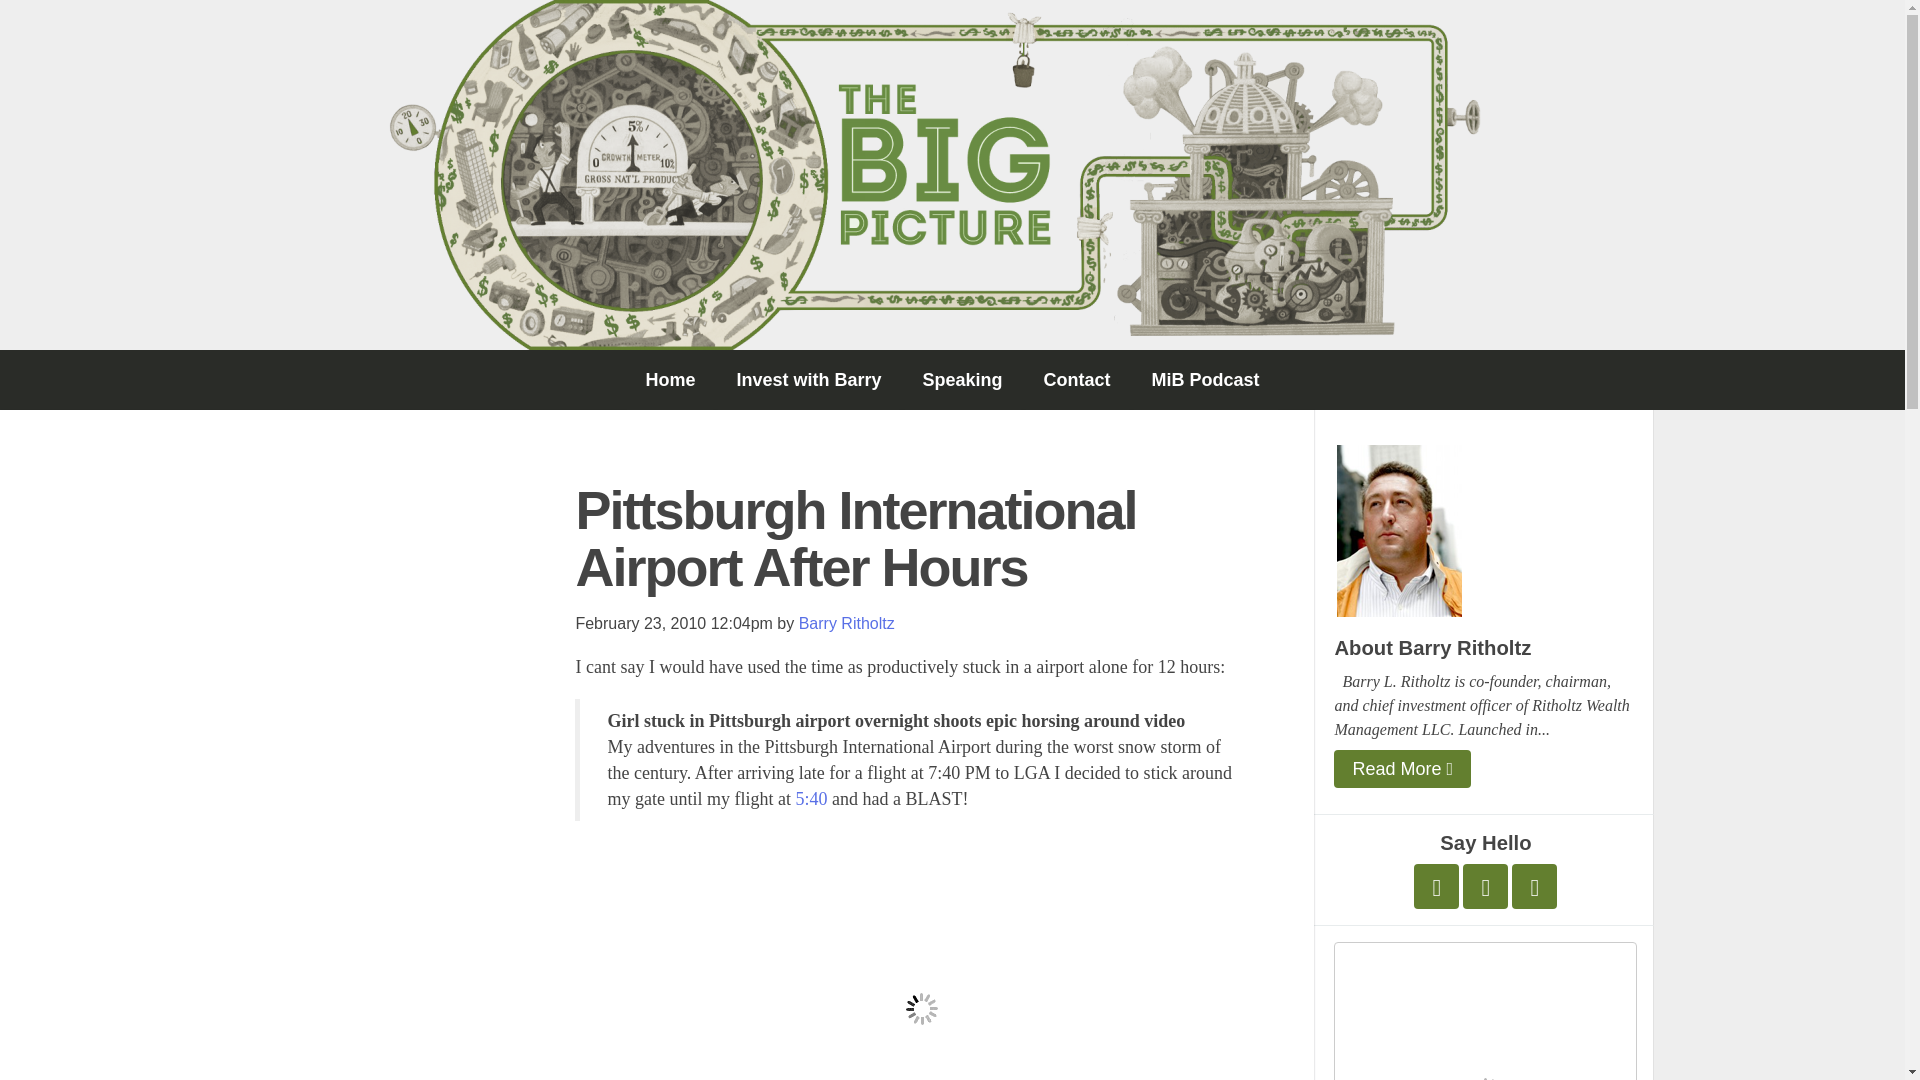 Image resolution: width=1920 pixels, height=1080 pixels. Describe the element at coordinates (1436, 886) in the screenshot. I see `Twitter` at that location.